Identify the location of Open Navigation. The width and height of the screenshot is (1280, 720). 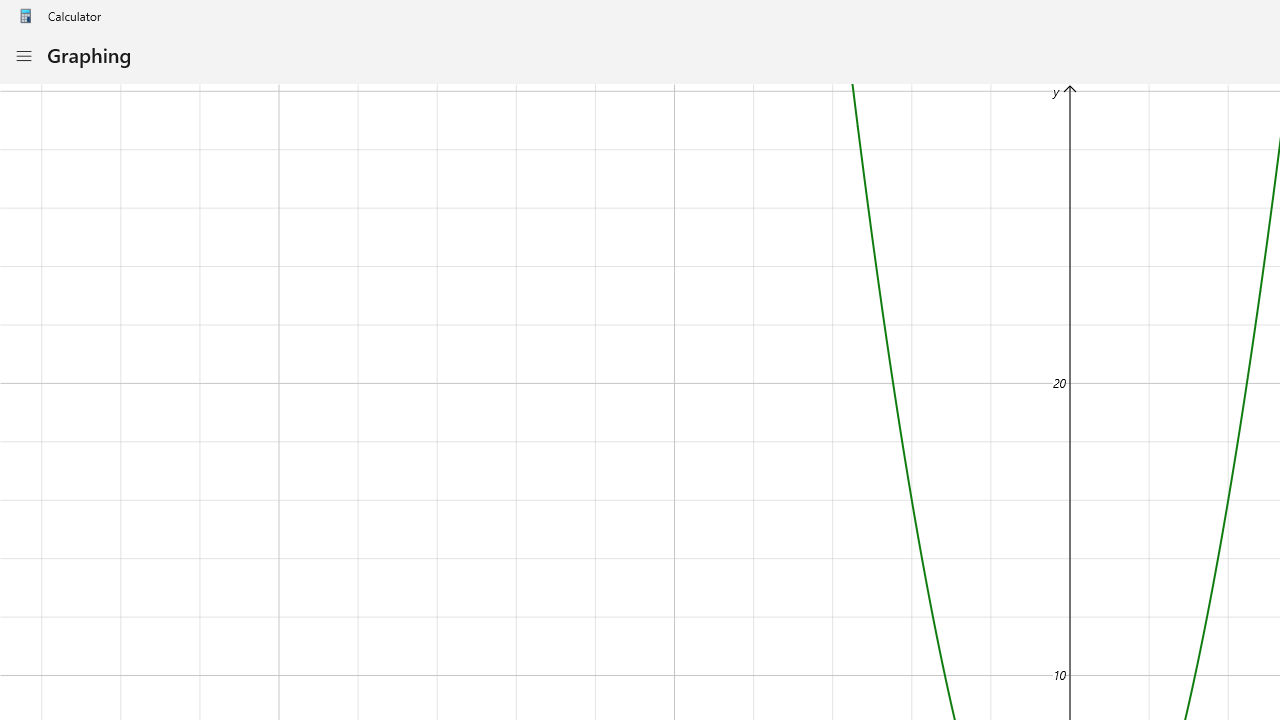
(23, 56).